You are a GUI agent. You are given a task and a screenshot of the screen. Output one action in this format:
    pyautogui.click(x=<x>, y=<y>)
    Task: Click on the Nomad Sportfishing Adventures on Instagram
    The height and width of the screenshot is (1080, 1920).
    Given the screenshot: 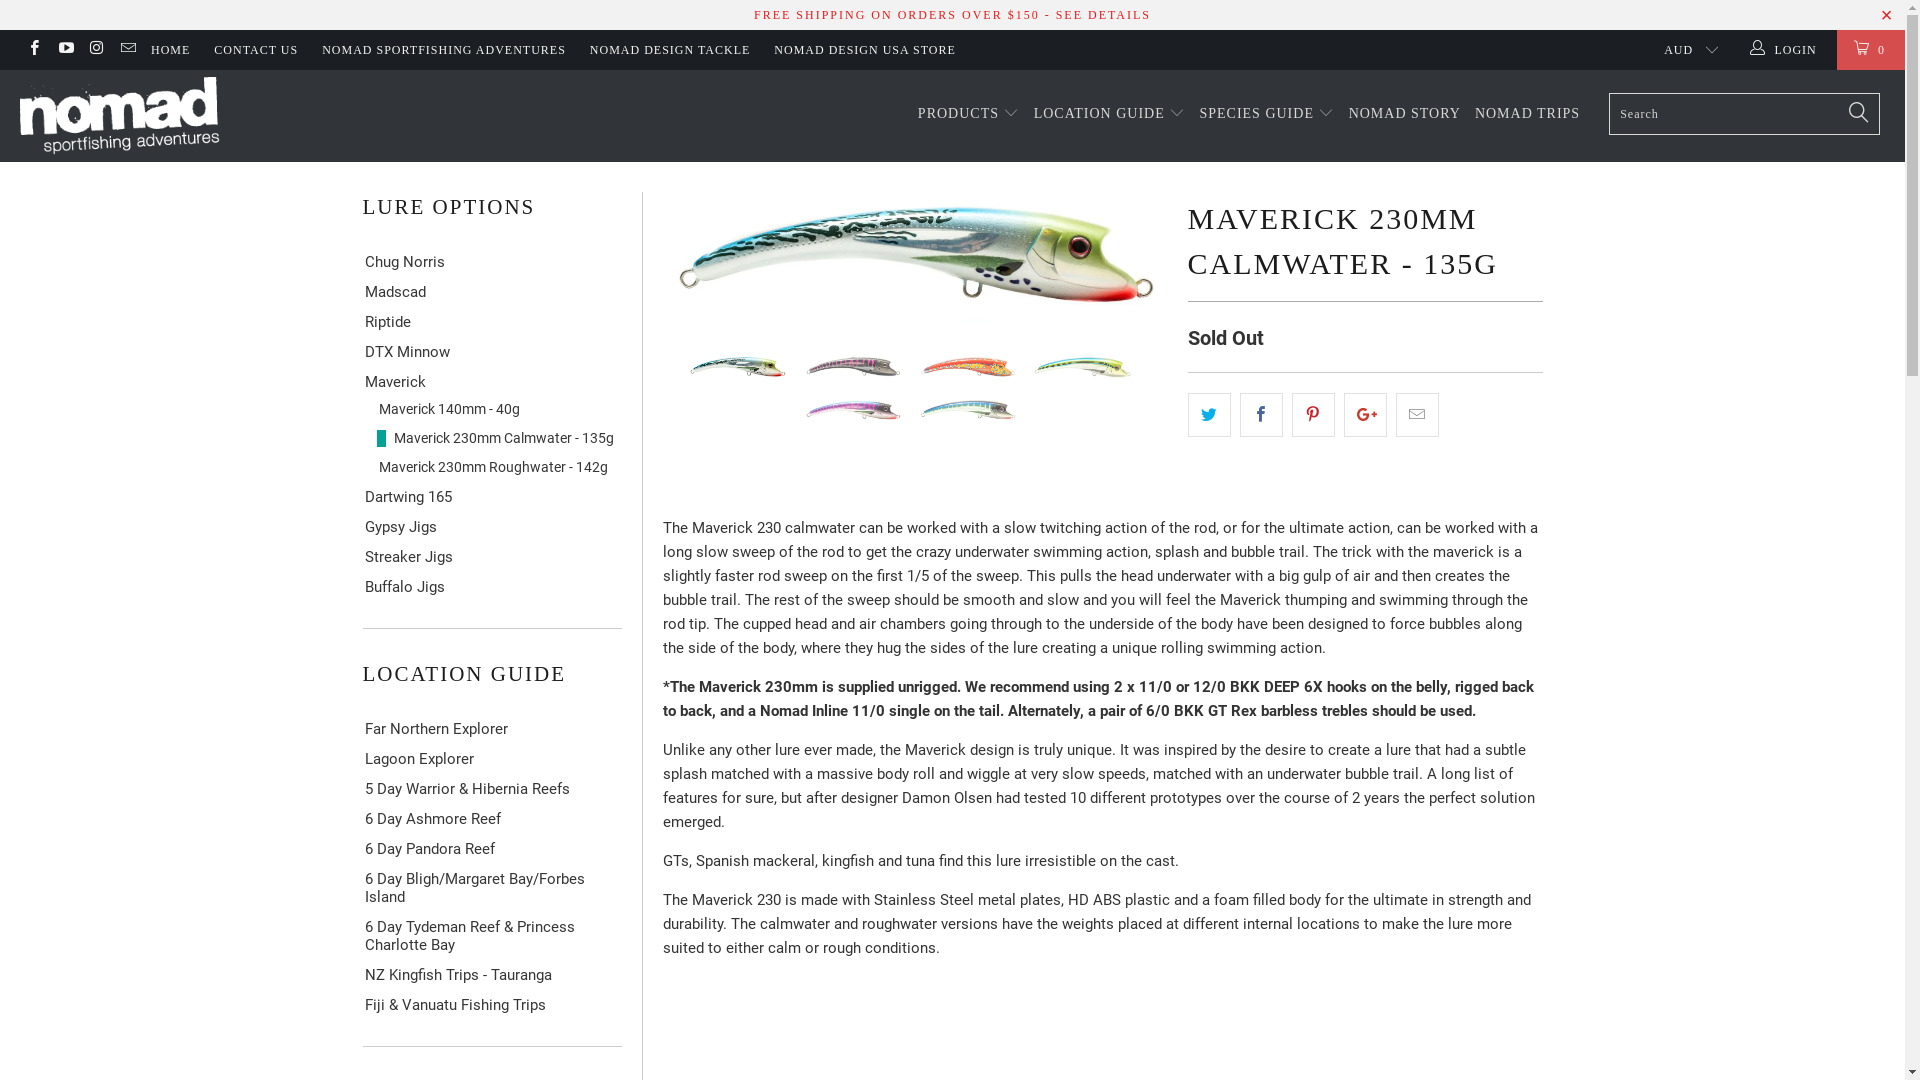 What is the action you would take?
    pyautogui.click(x=96, y=50)
    